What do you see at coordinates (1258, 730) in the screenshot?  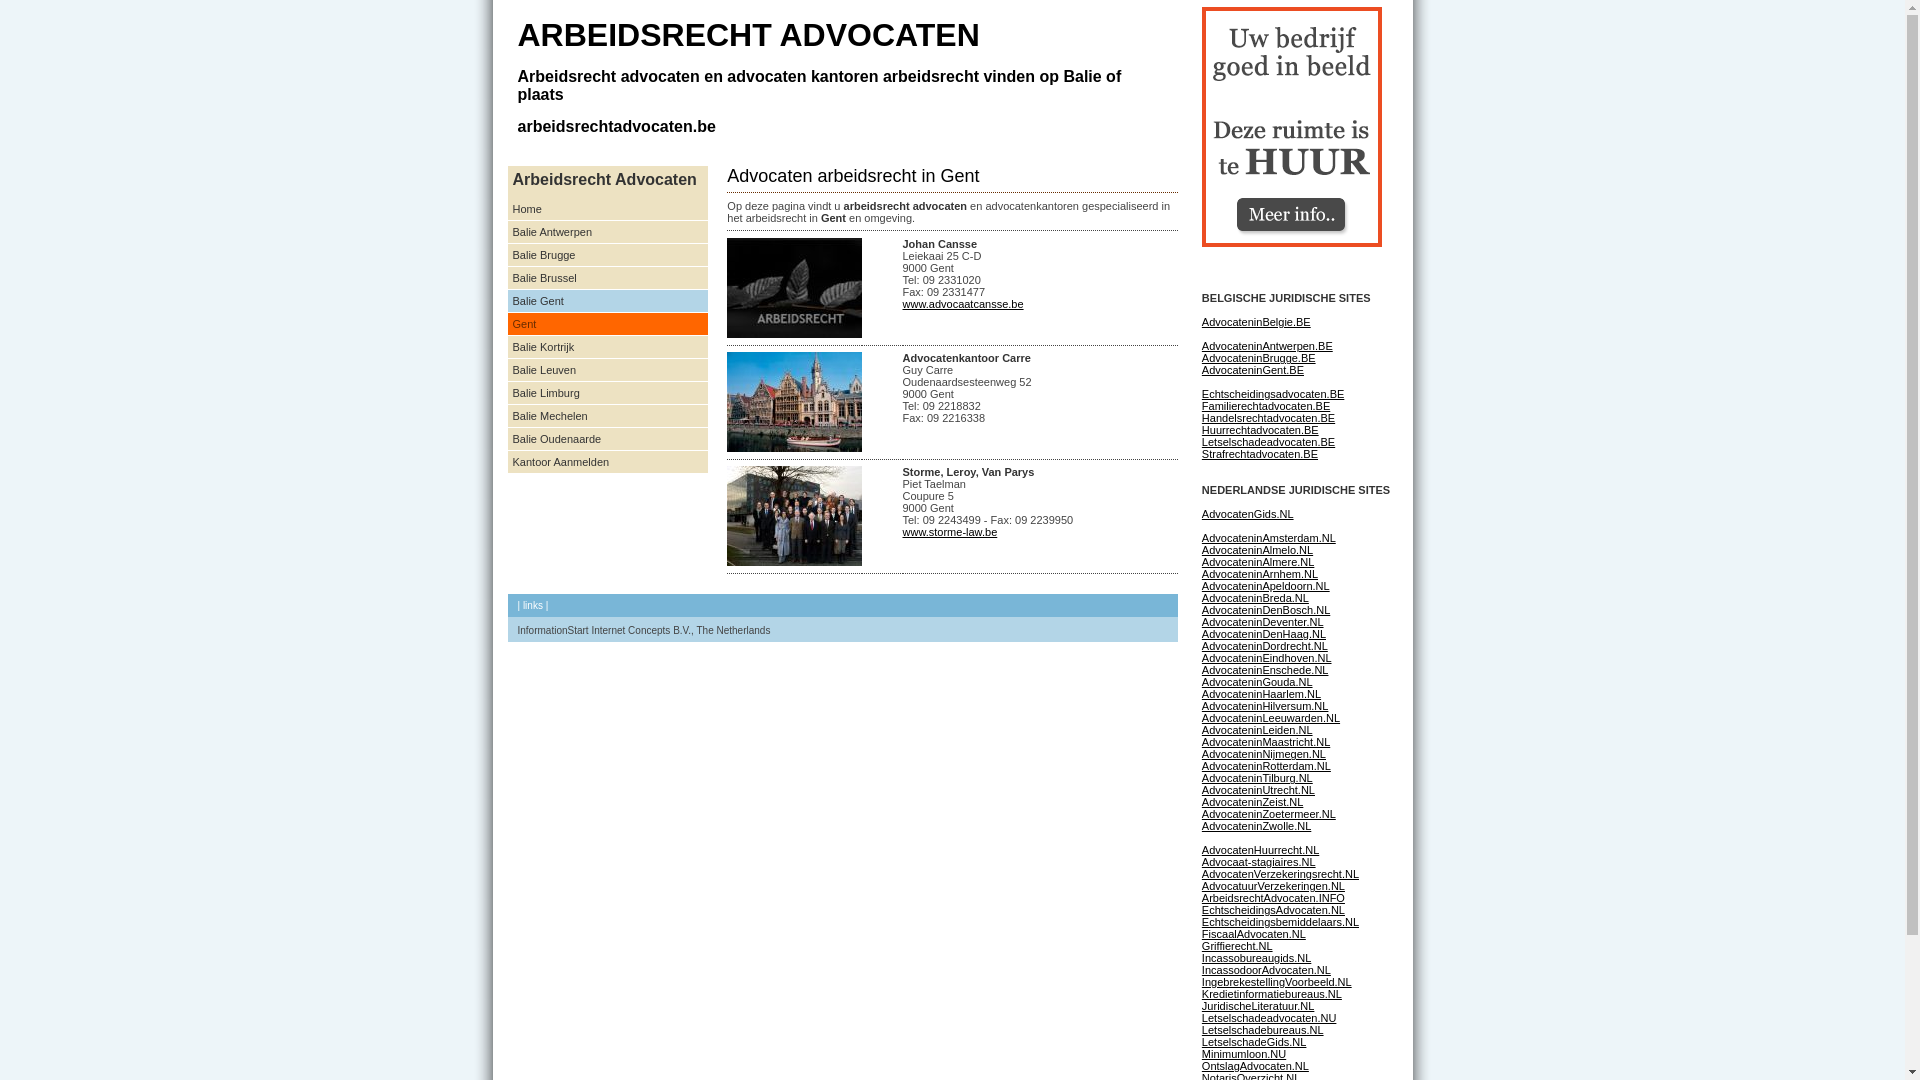 I see `AdvocateninLeiden.NL` at bounding box center [1258, 730].